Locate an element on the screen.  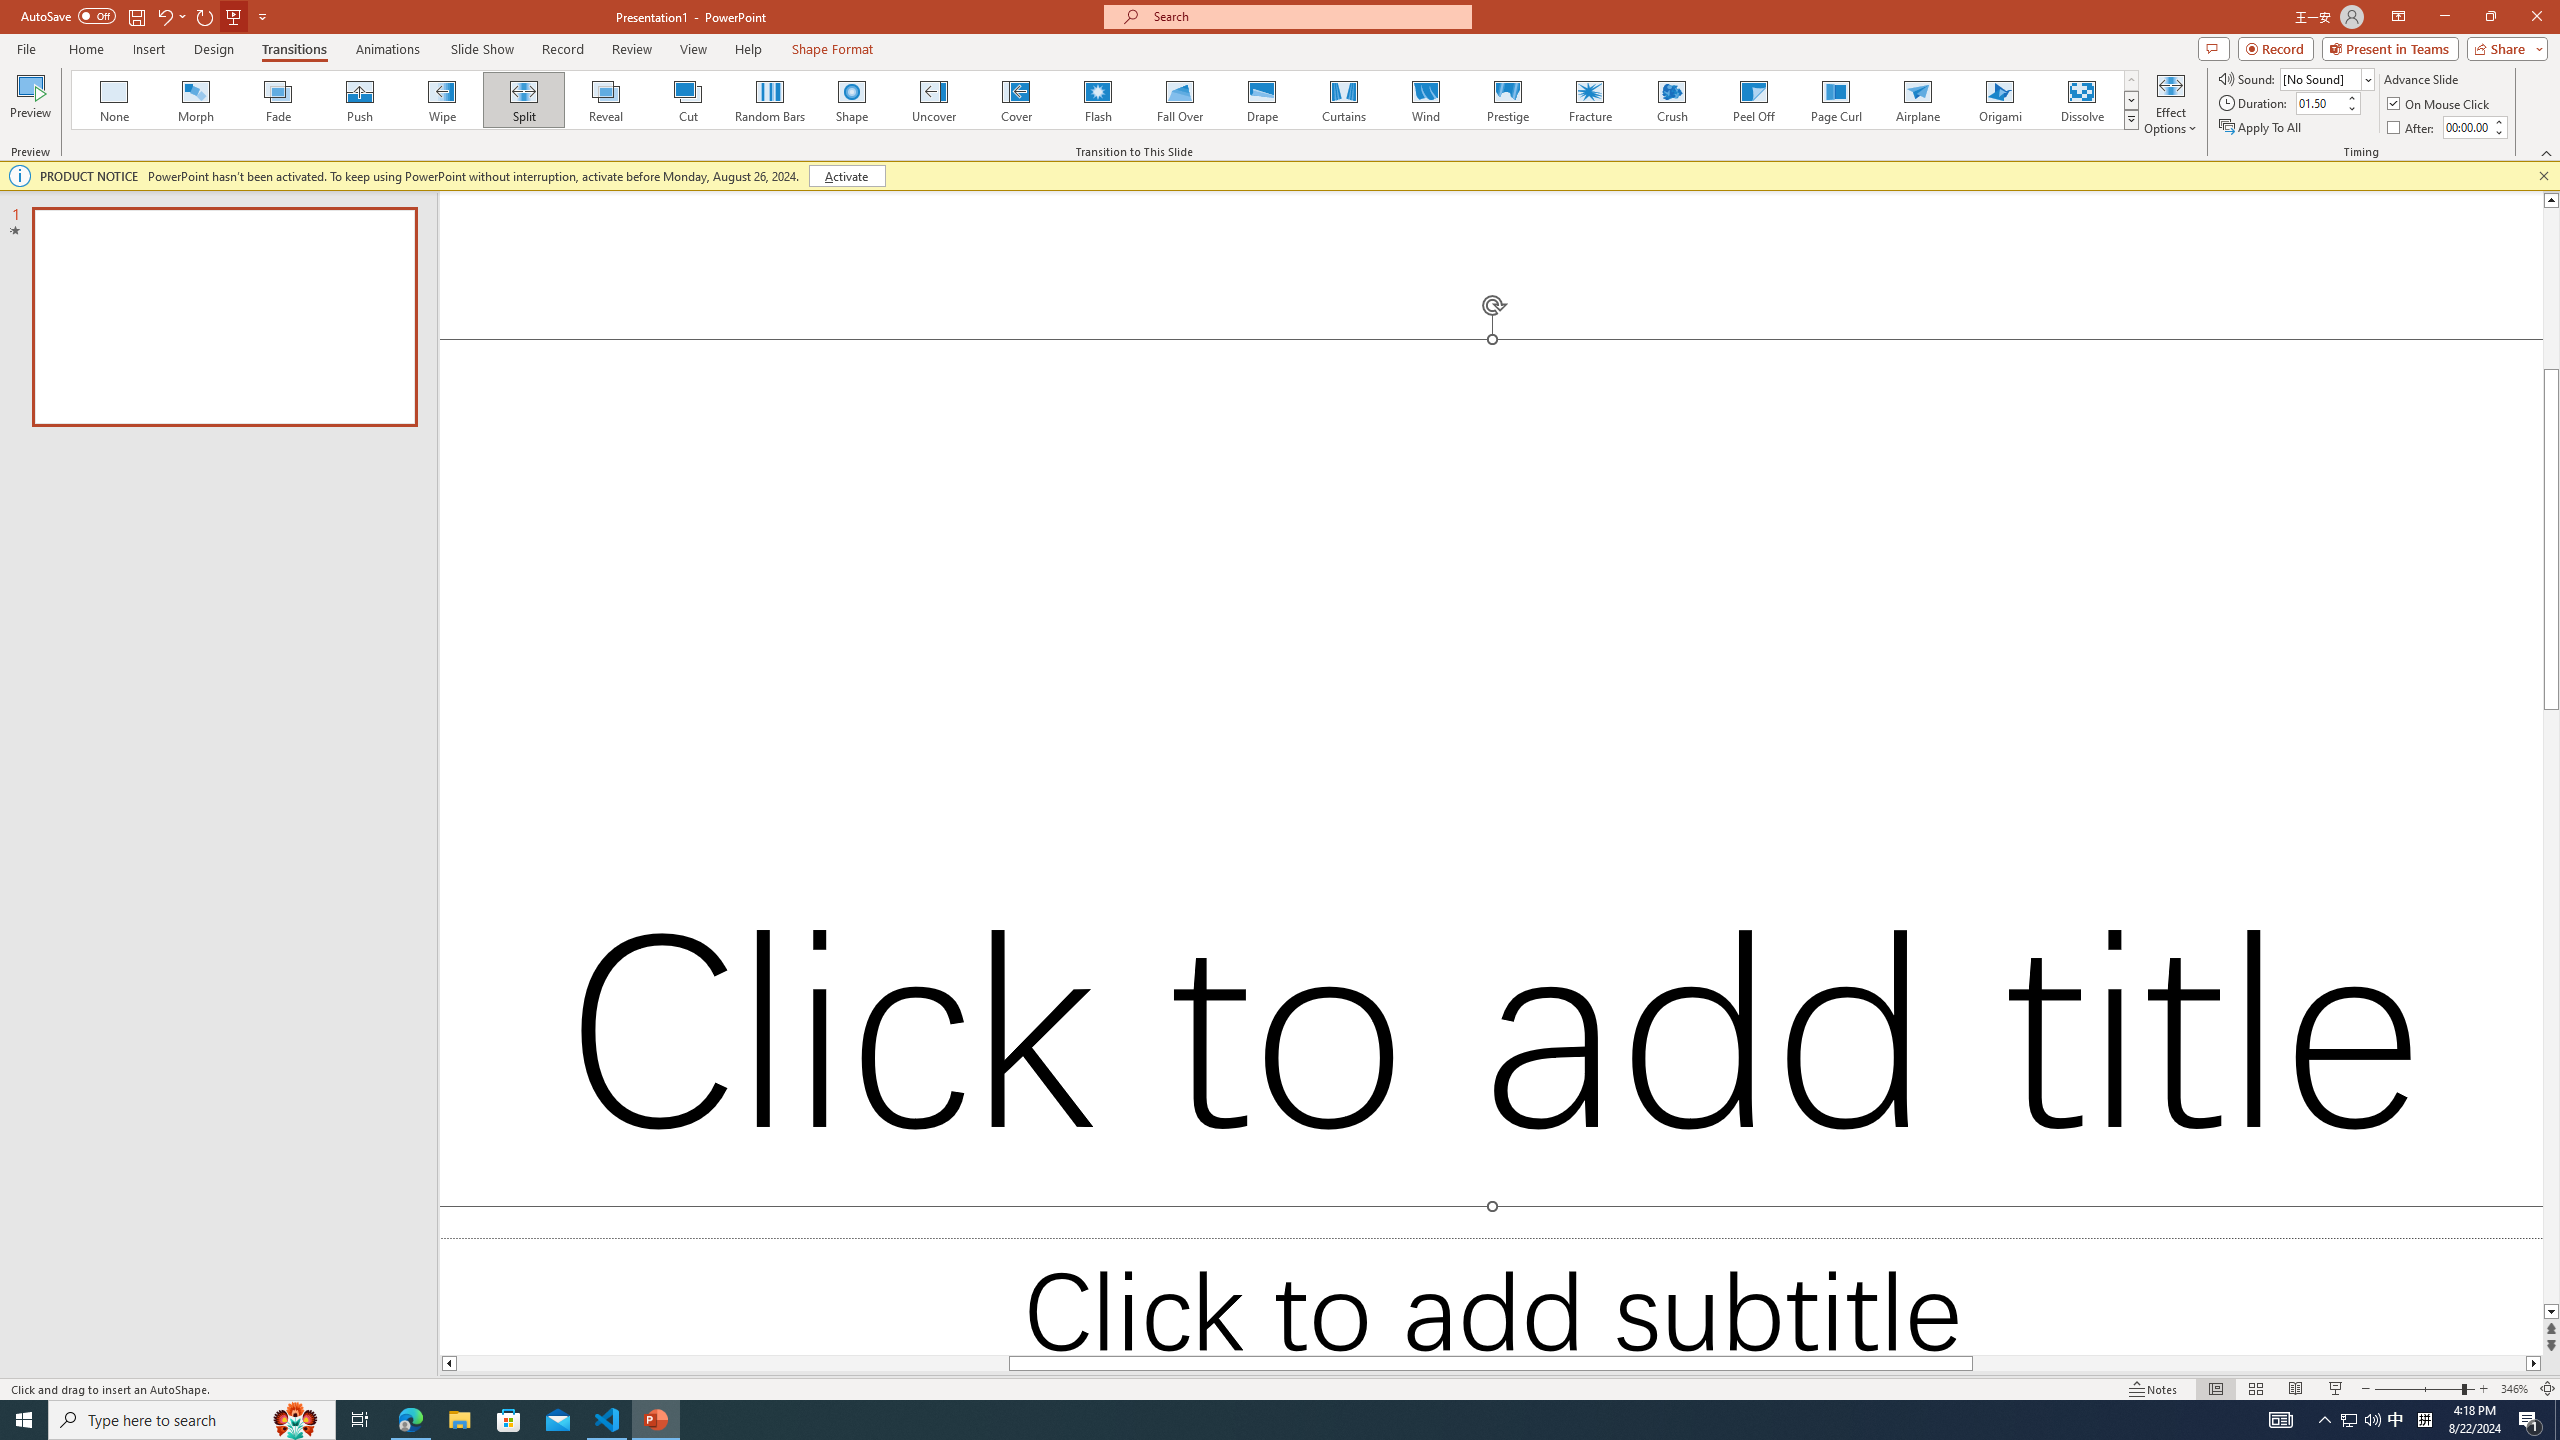
Shading is located at coordinates (994, 180).